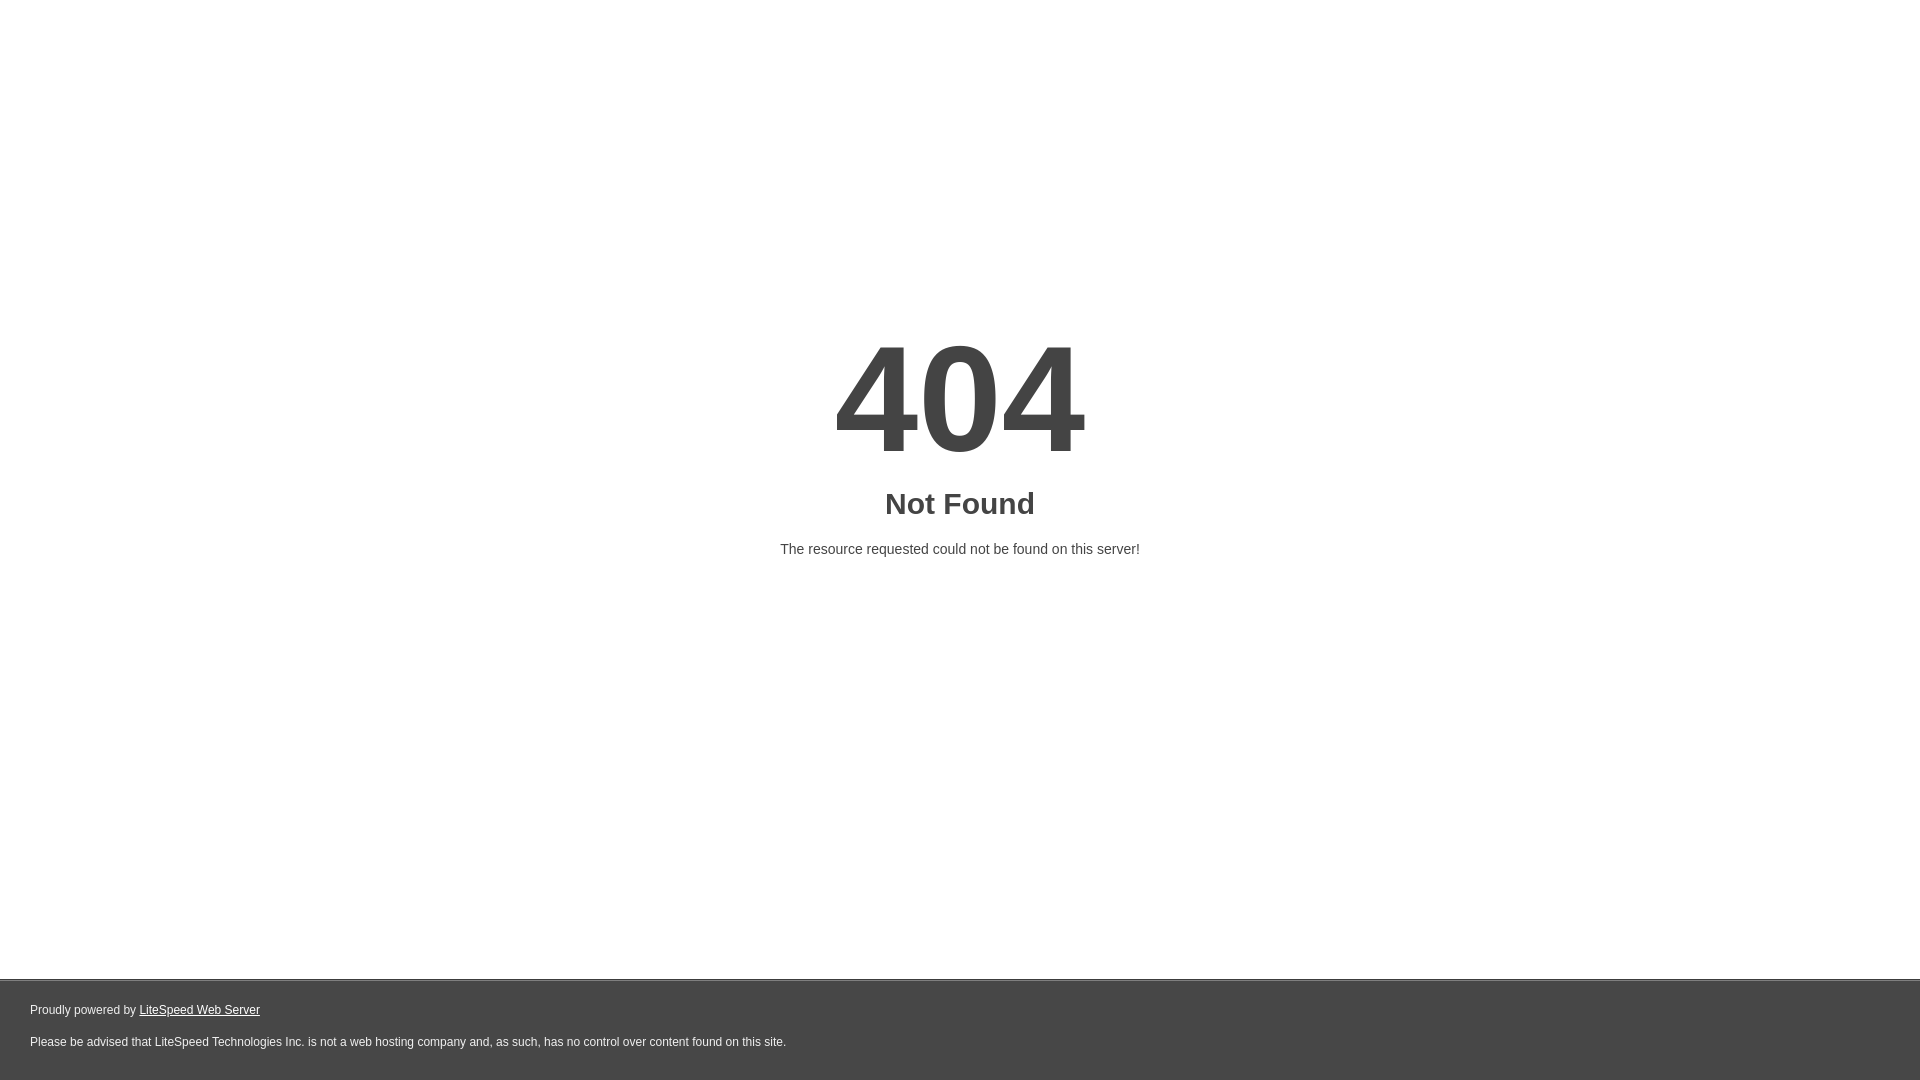  Describe the element at coordinates (200, 1010) in the screenshot. I see `LiteSpeed Web Server` at that location.